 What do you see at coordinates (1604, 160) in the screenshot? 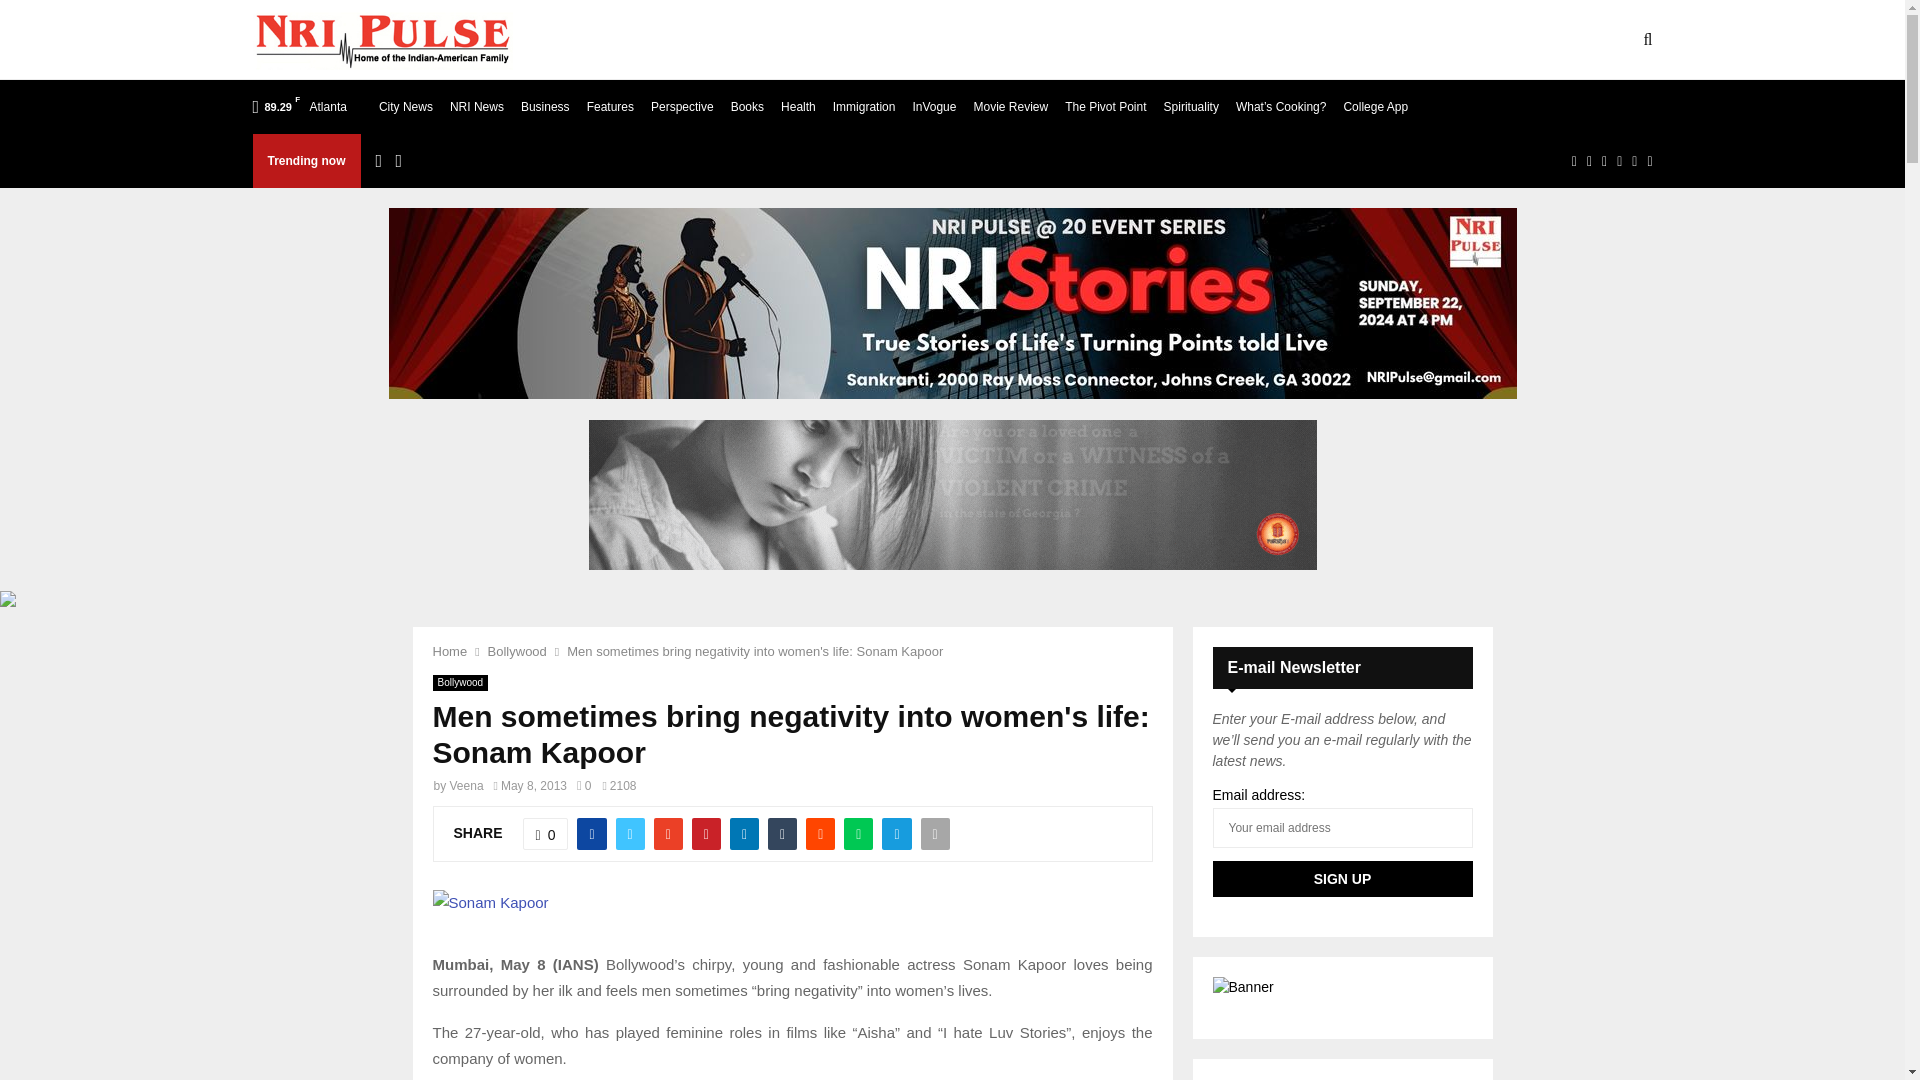
I see `Linkedin` at bounding box center [1604, 160].